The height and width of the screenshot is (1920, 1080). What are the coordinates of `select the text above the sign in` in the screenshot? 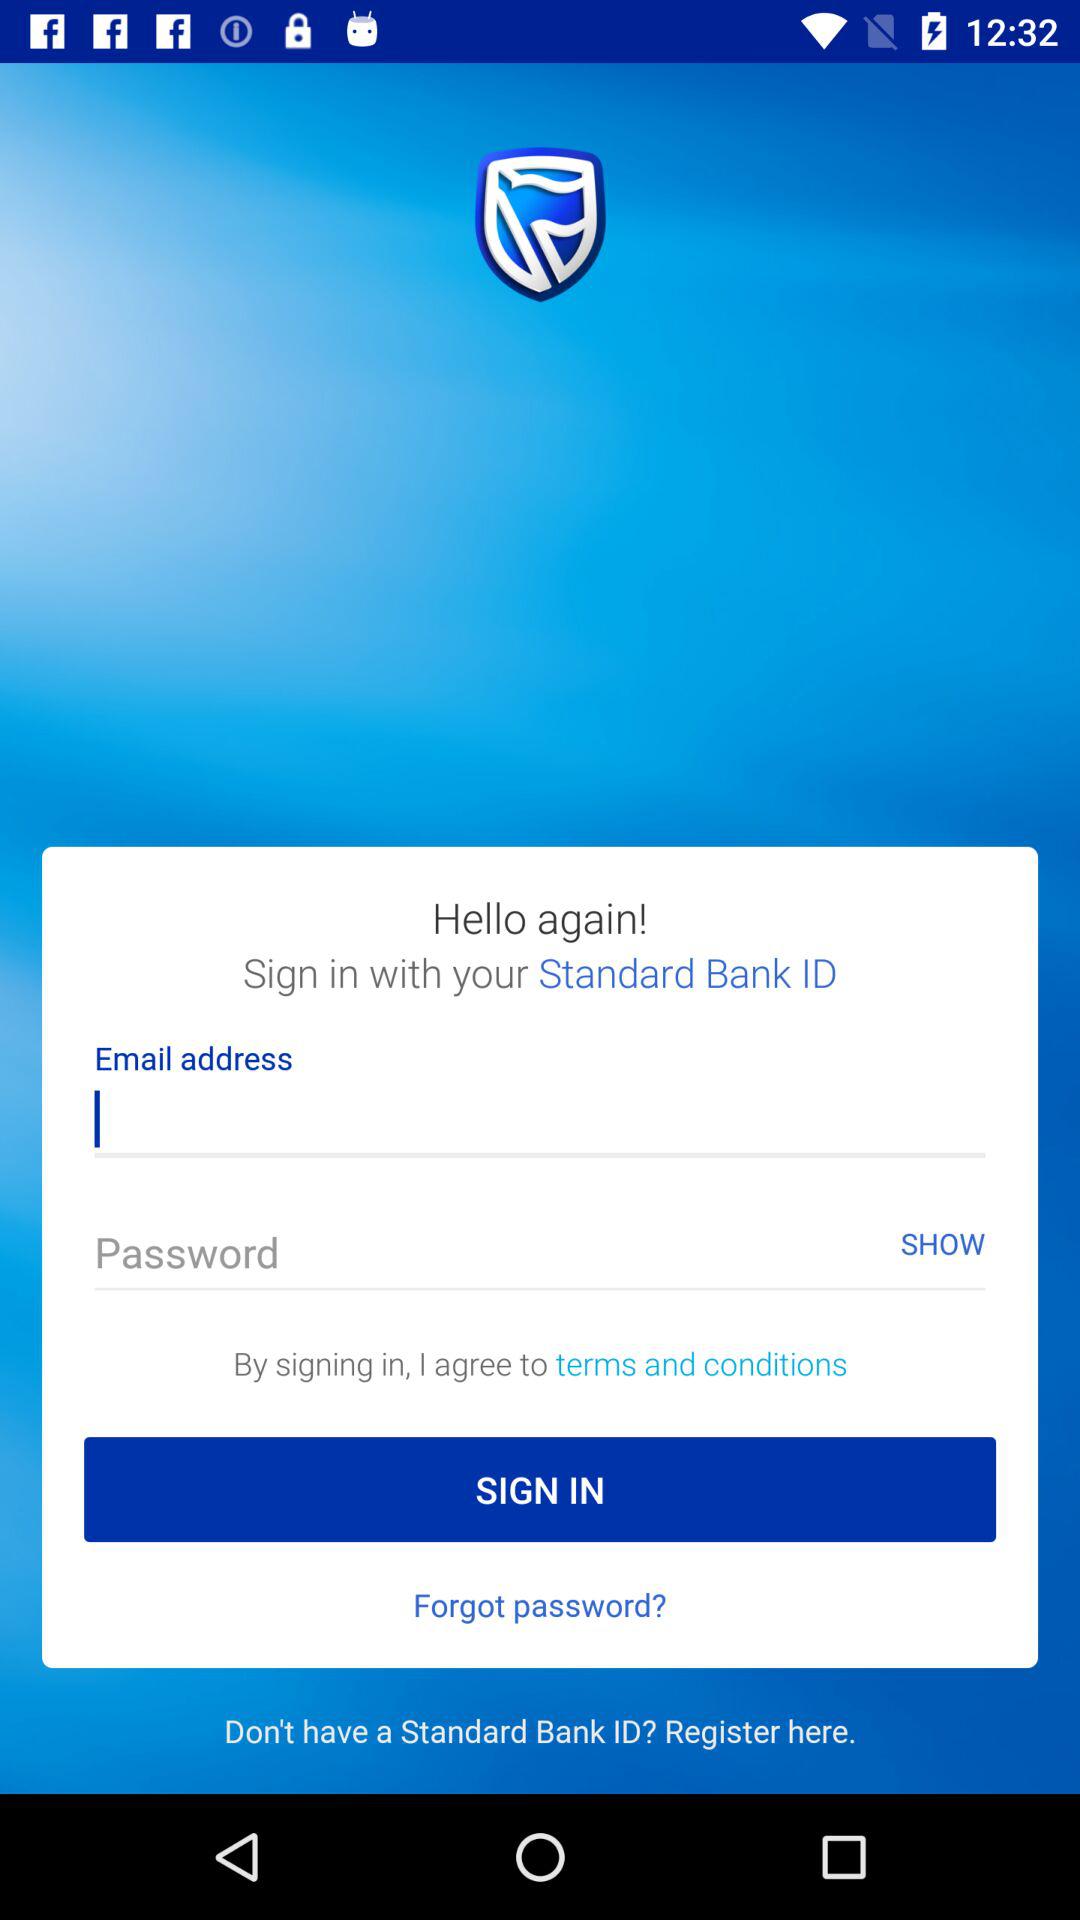 It's located at (540, 1364).